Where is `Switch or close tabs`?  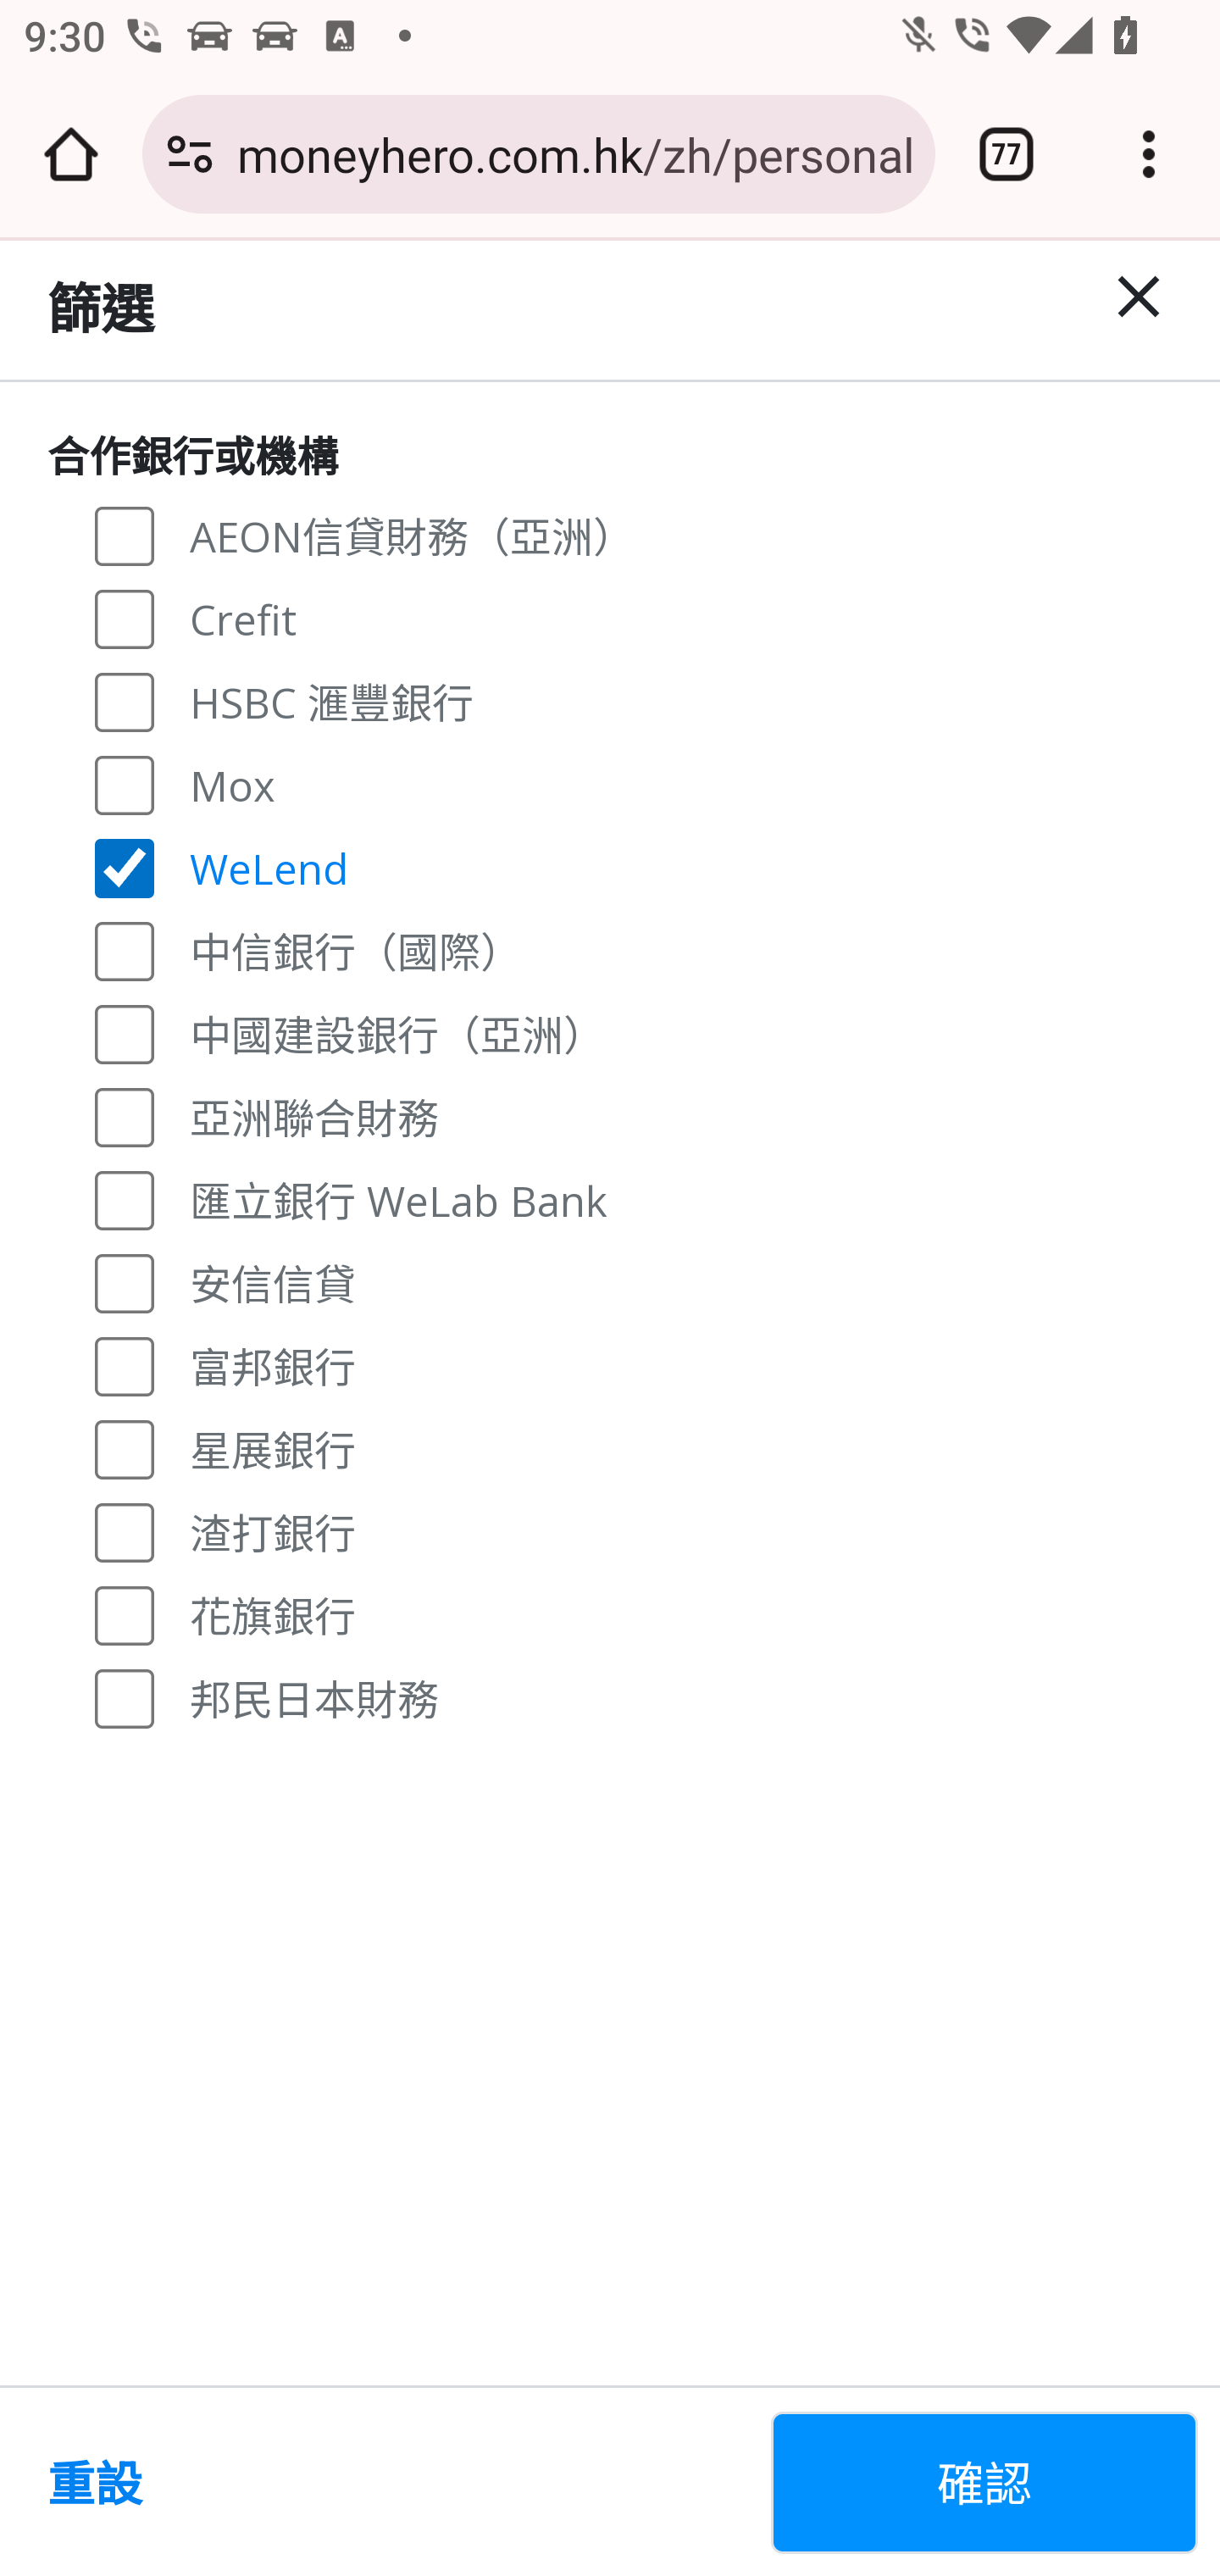 Switch or close tabs is located at coordinates (1006, 154).